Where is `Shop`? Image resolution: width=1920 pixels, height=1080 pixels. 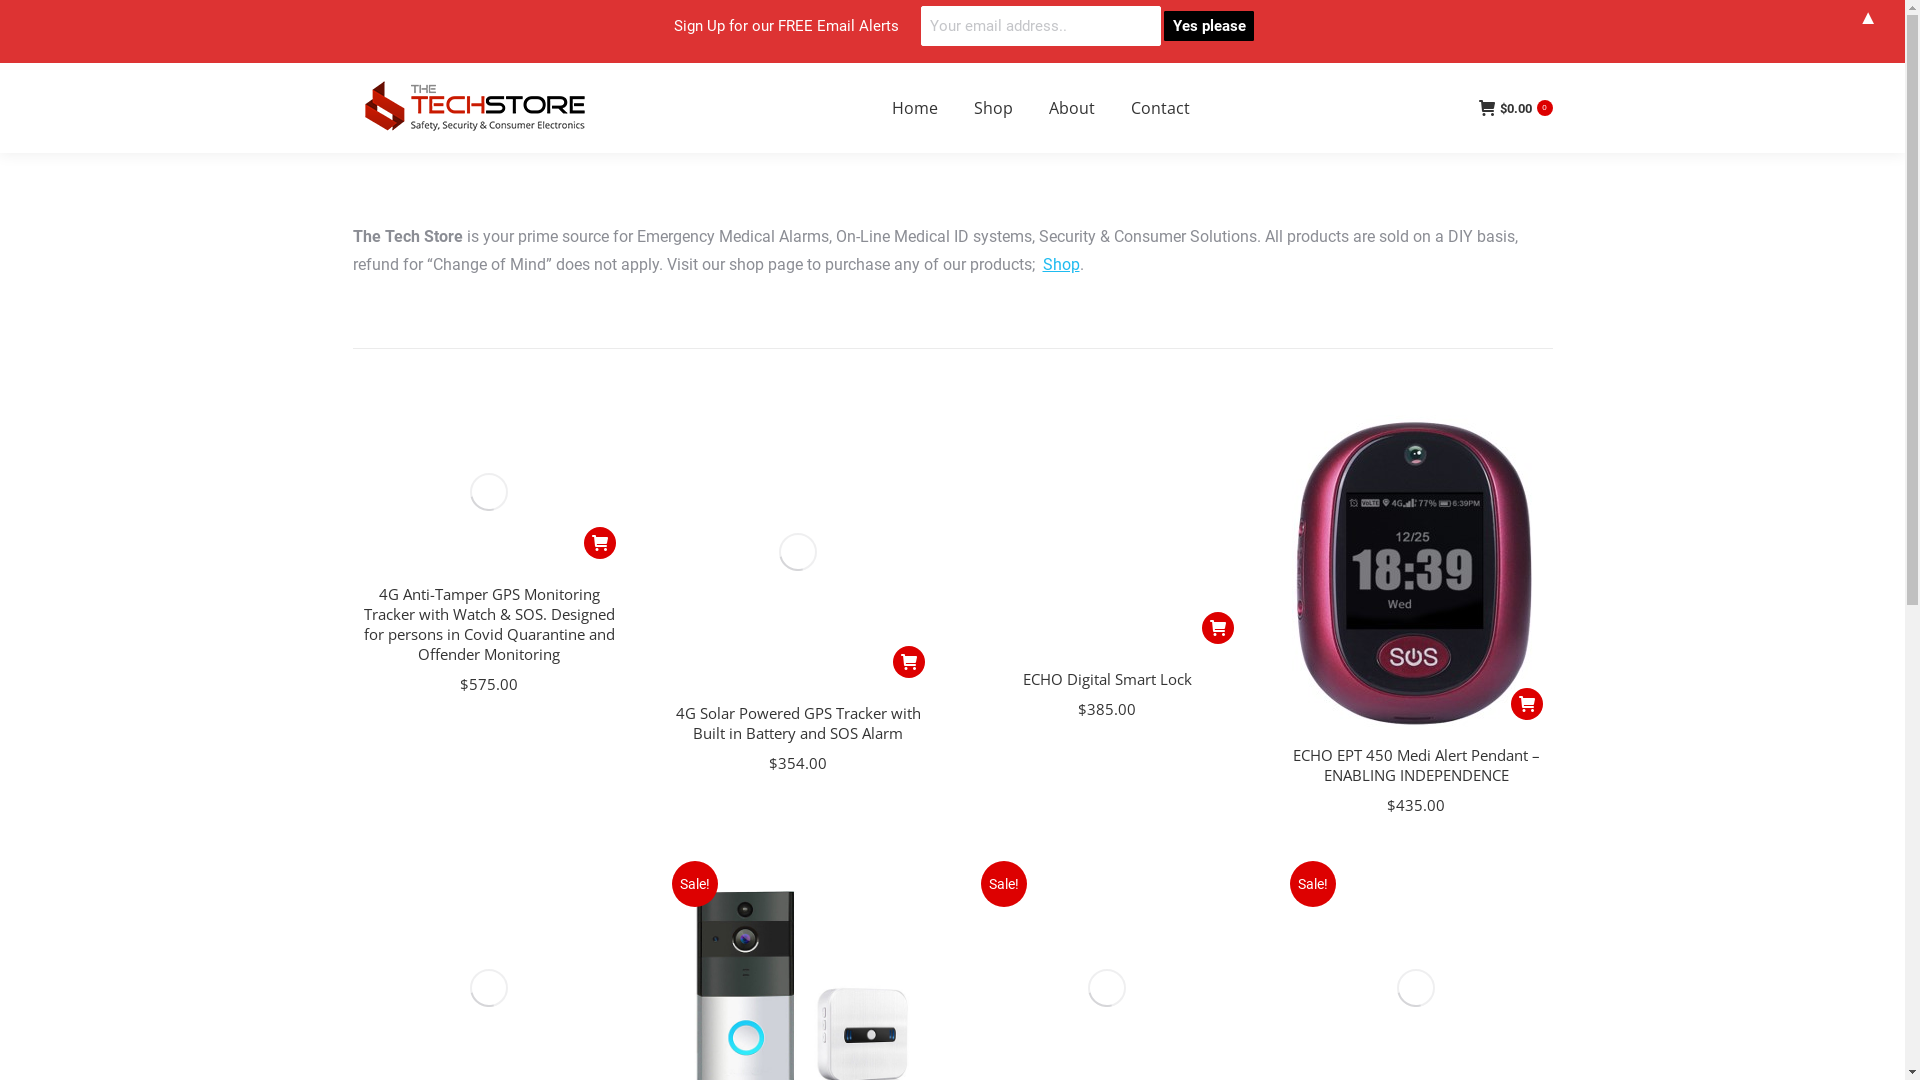
Shop is located at coordinates (1060, 264).